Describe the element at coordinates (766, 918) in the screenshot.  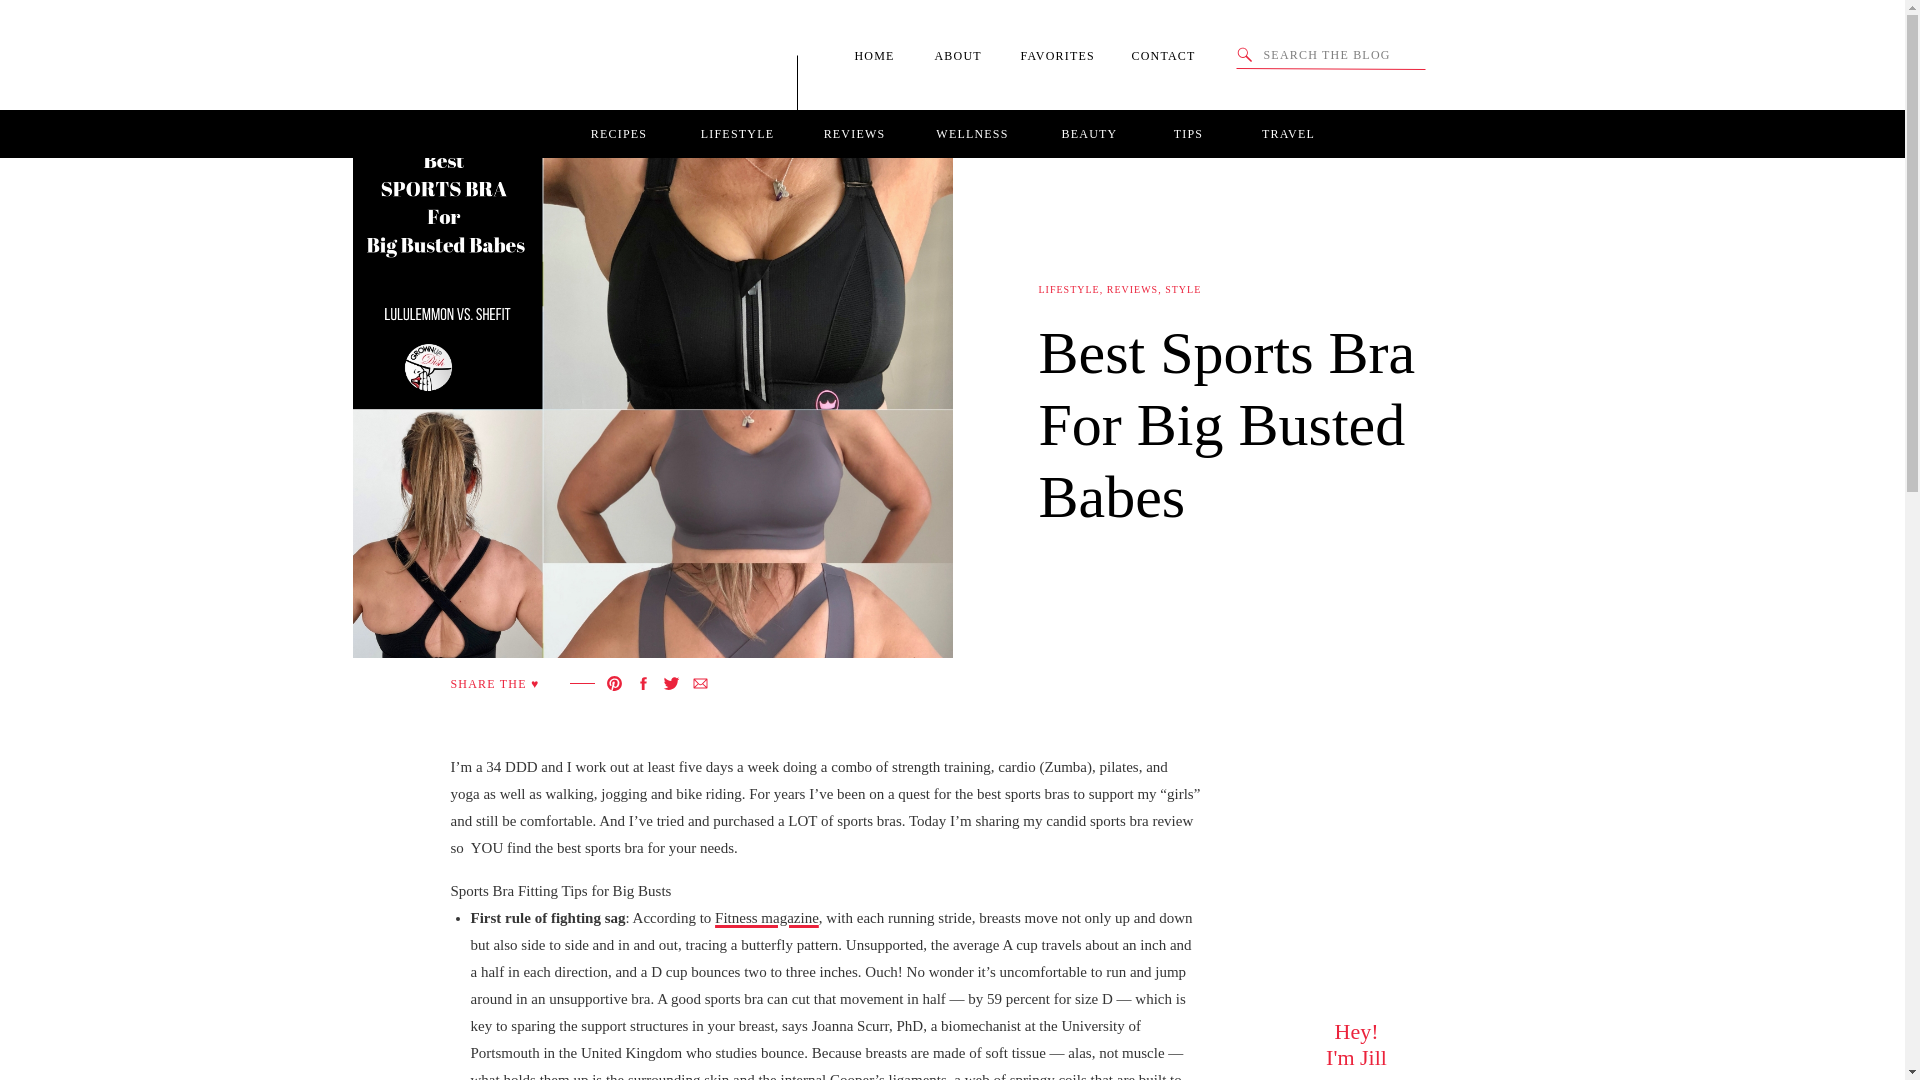
I see `Fitness magazine` at that location.